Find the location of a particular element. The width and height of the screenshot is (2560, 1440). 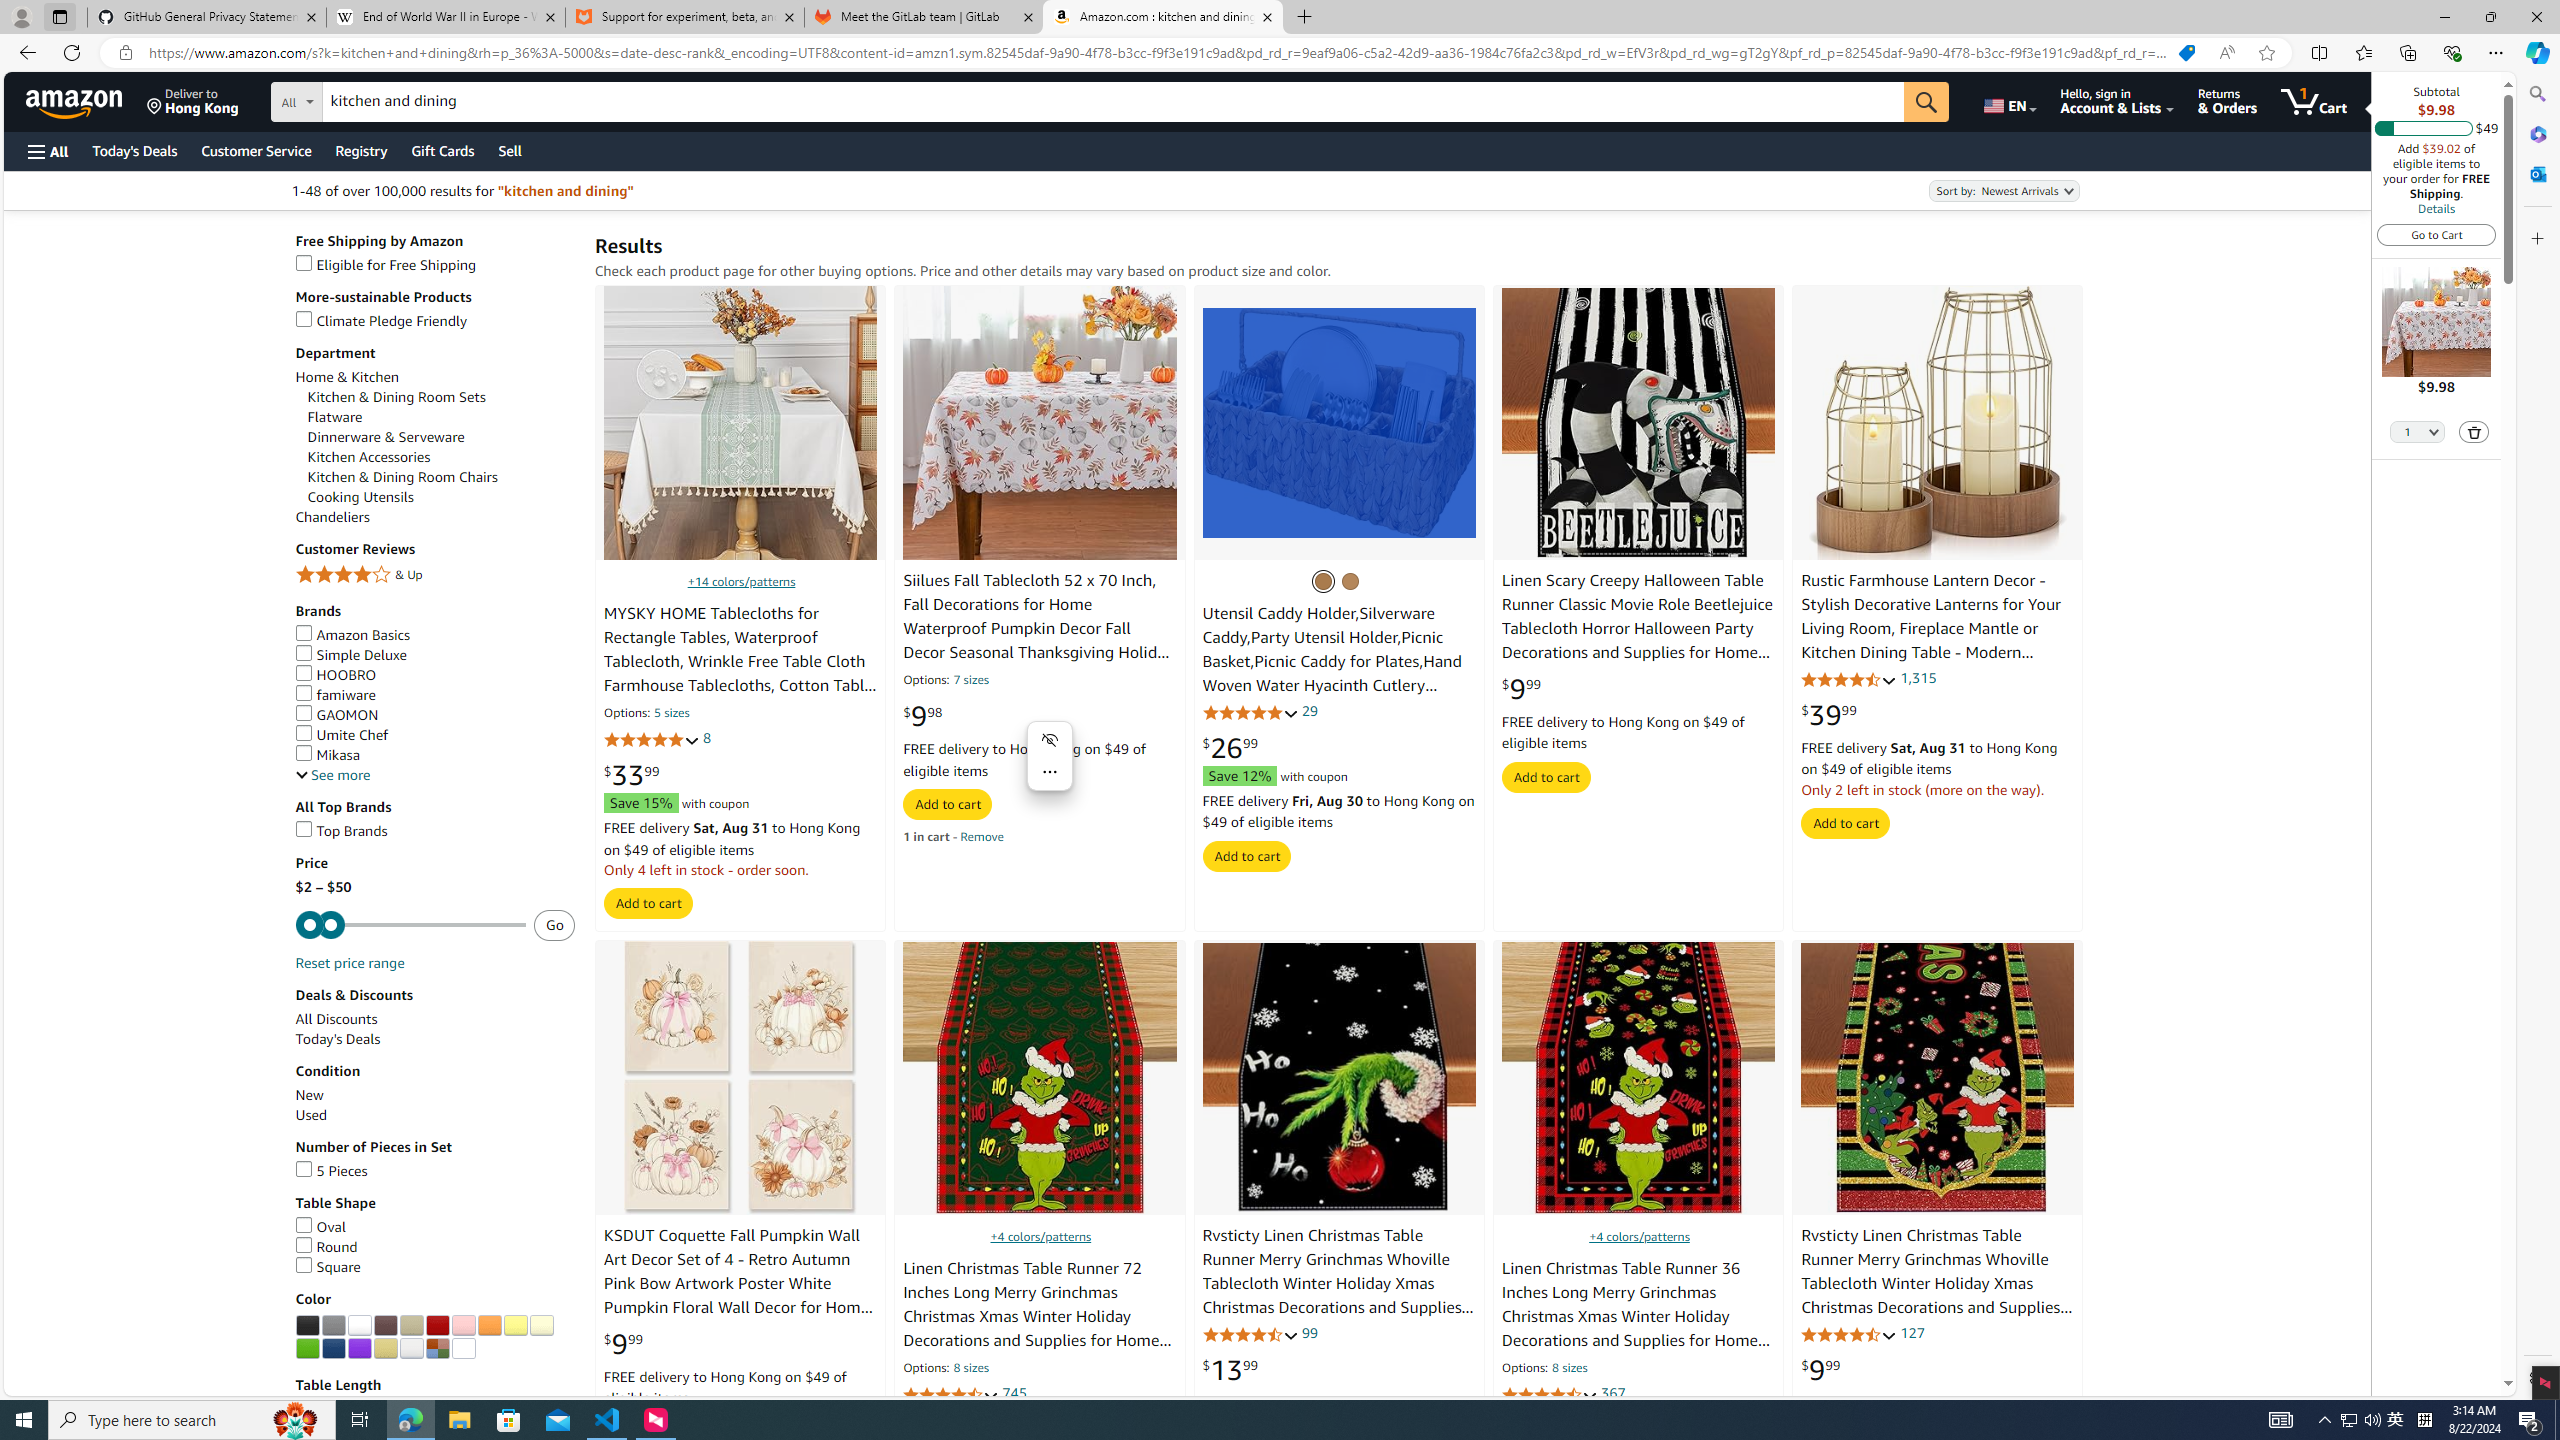

Home & Kitchen is located at coordinates (435, 376).